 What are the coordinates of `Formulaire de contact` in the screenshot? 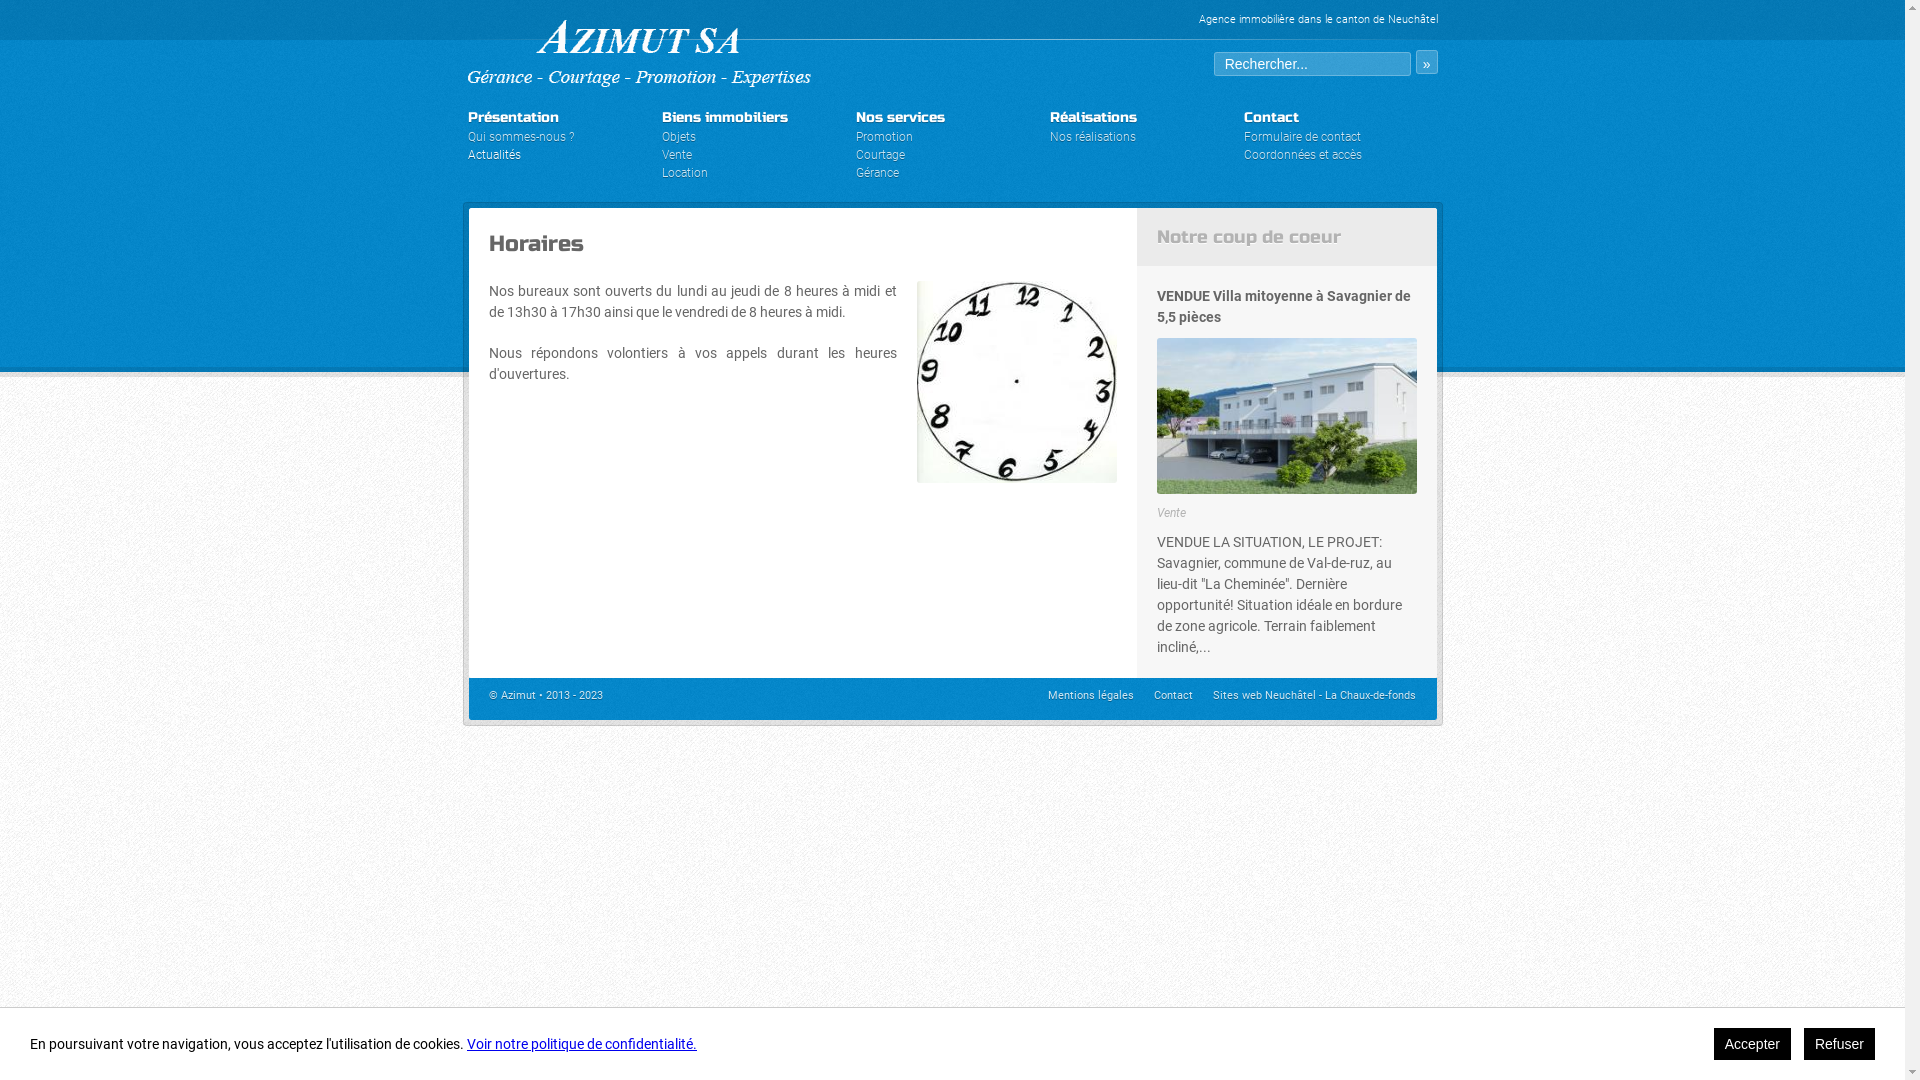 It's located at (1302, 137).